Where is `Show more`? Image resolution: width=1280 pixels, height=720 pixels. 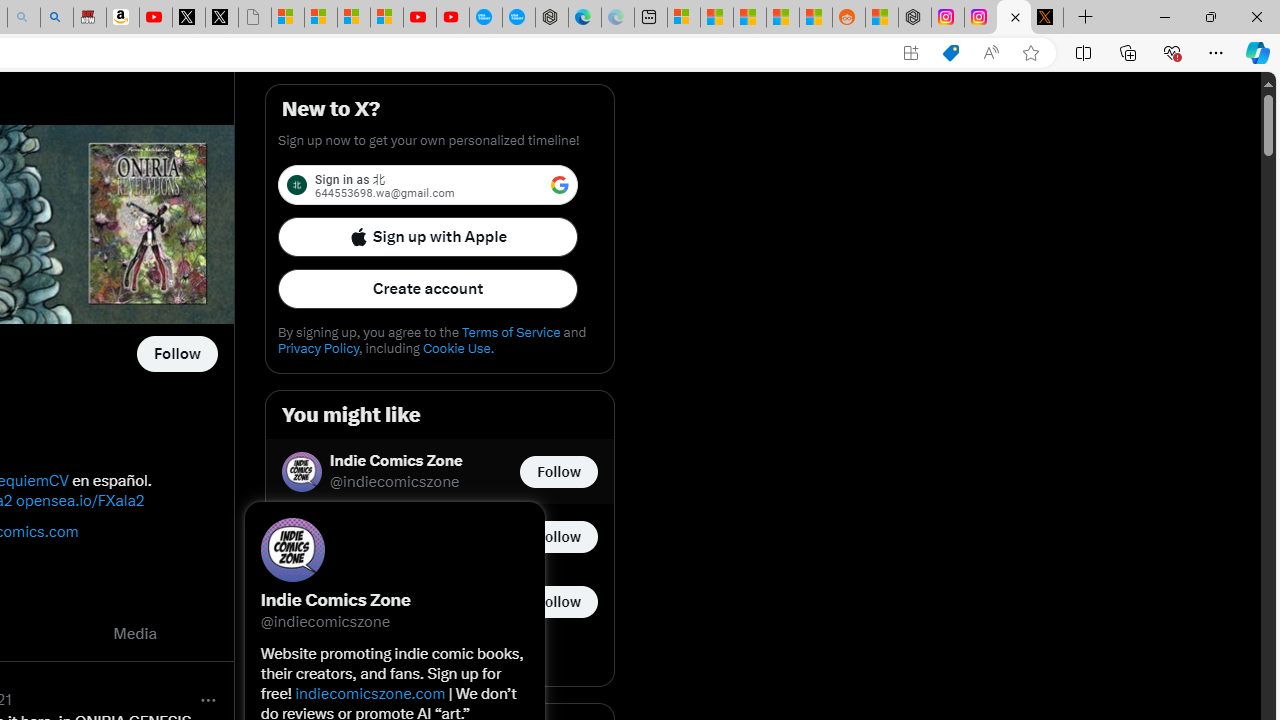
Show more is located at coordinates (440, 660).